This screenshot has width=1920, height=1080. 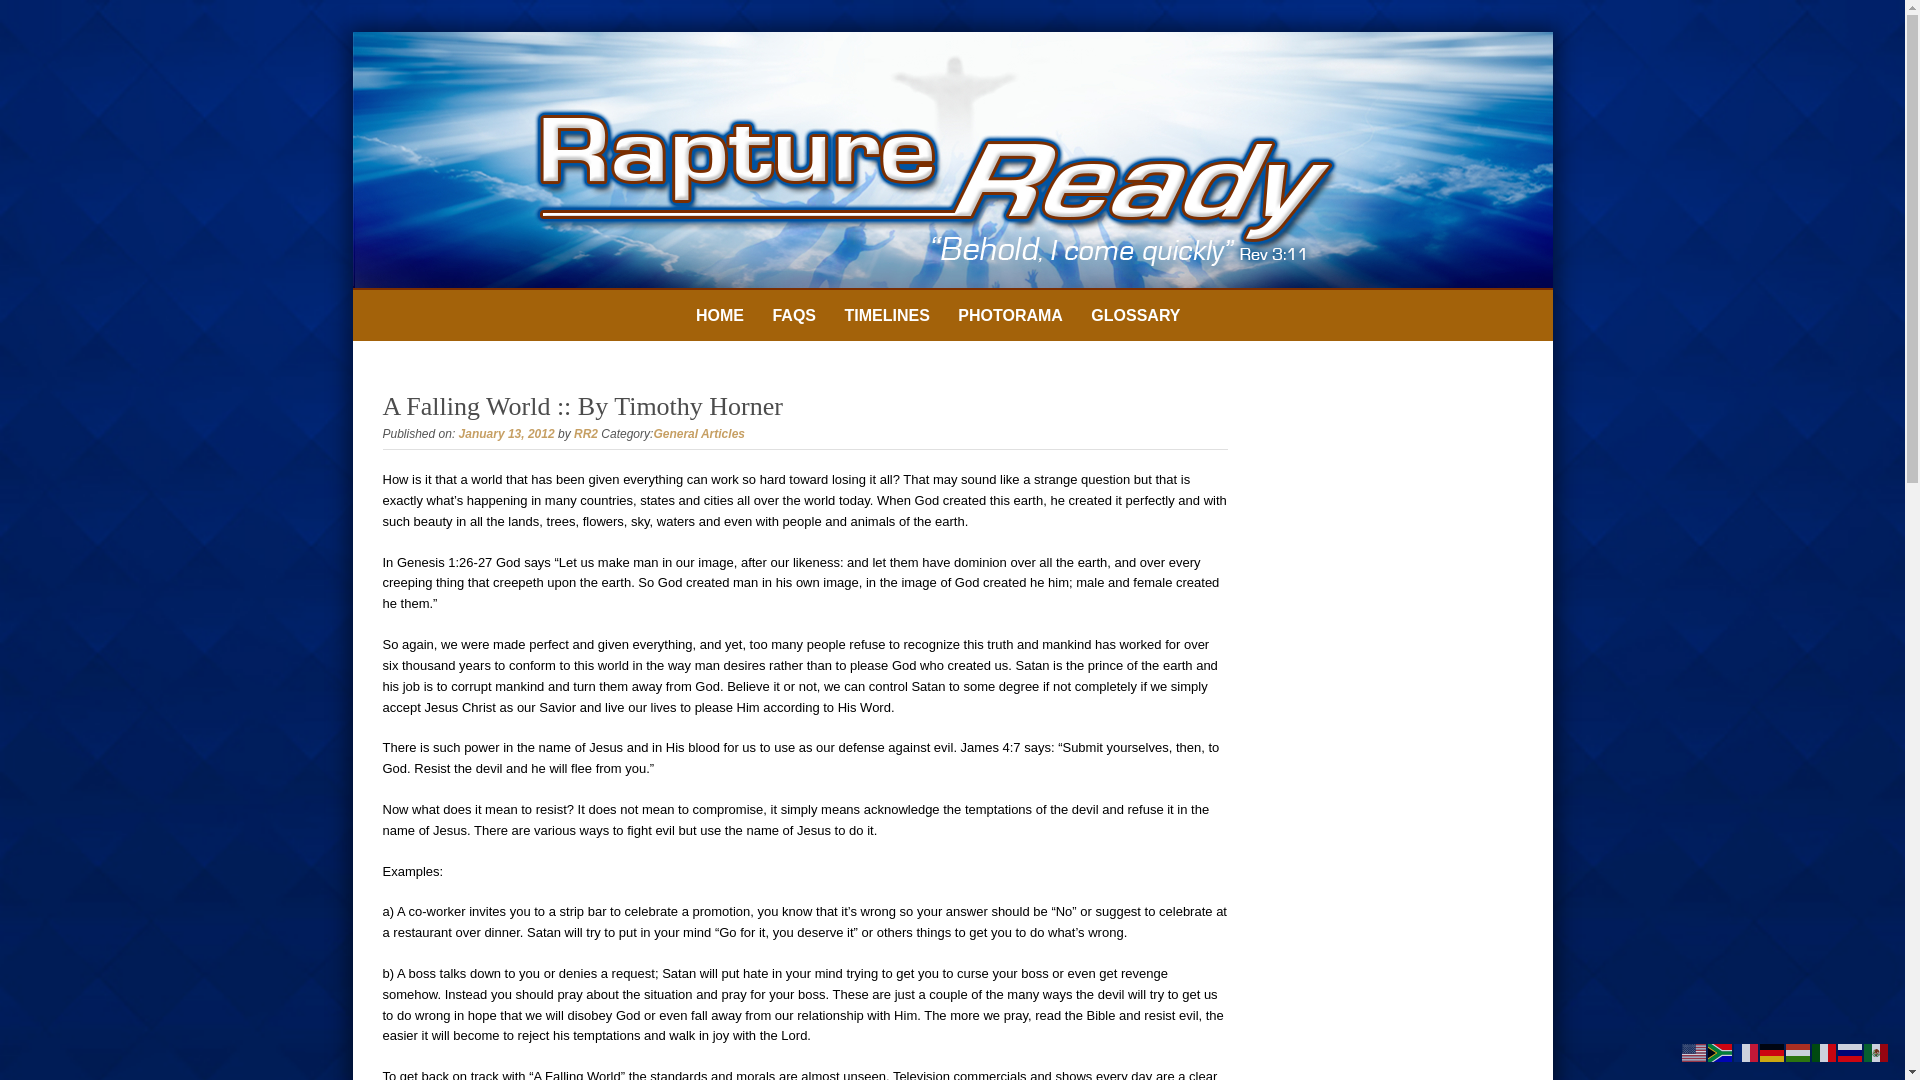 I want to click on RR2, so click(x=586, y=433).